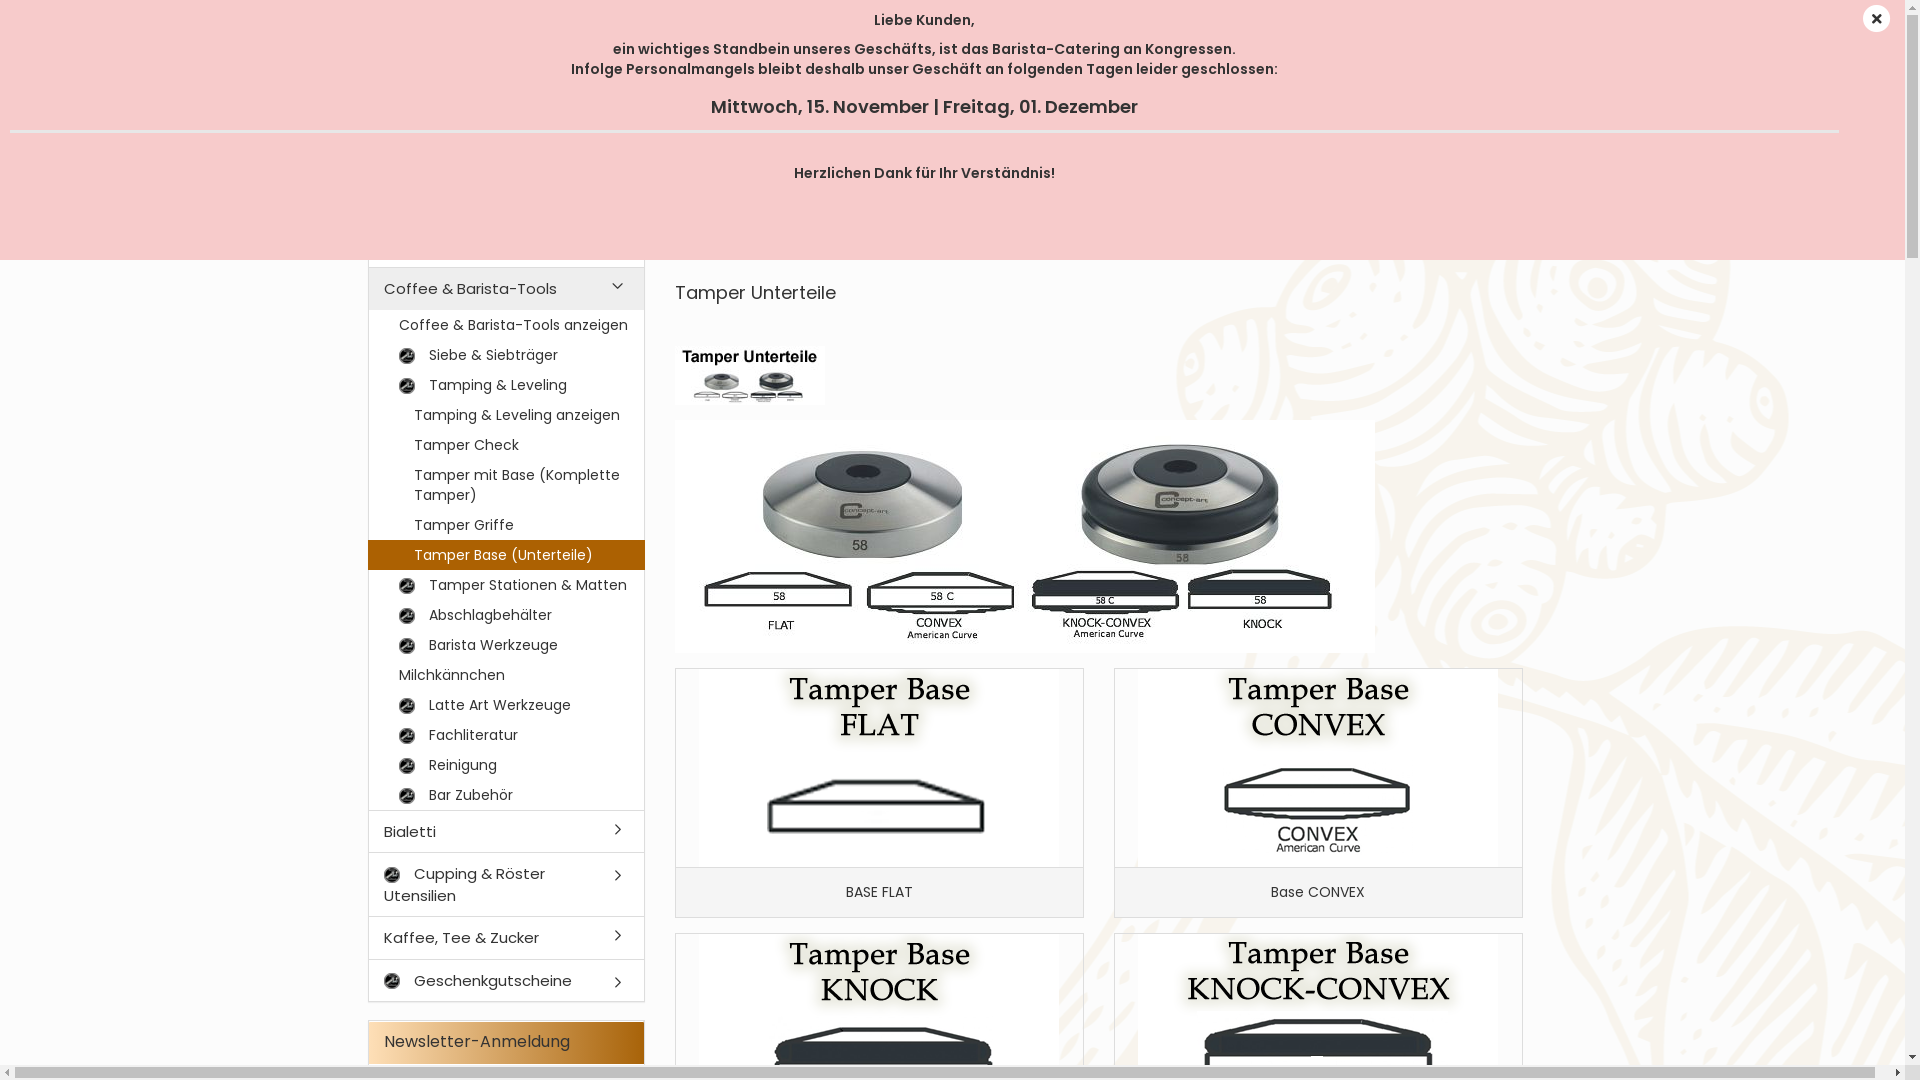 This screenshot has width=1920, height=1080. Describe the element at coordinates (507, 555) in the screenshot. I see `Tamper Base (Unterteile)` at that location.